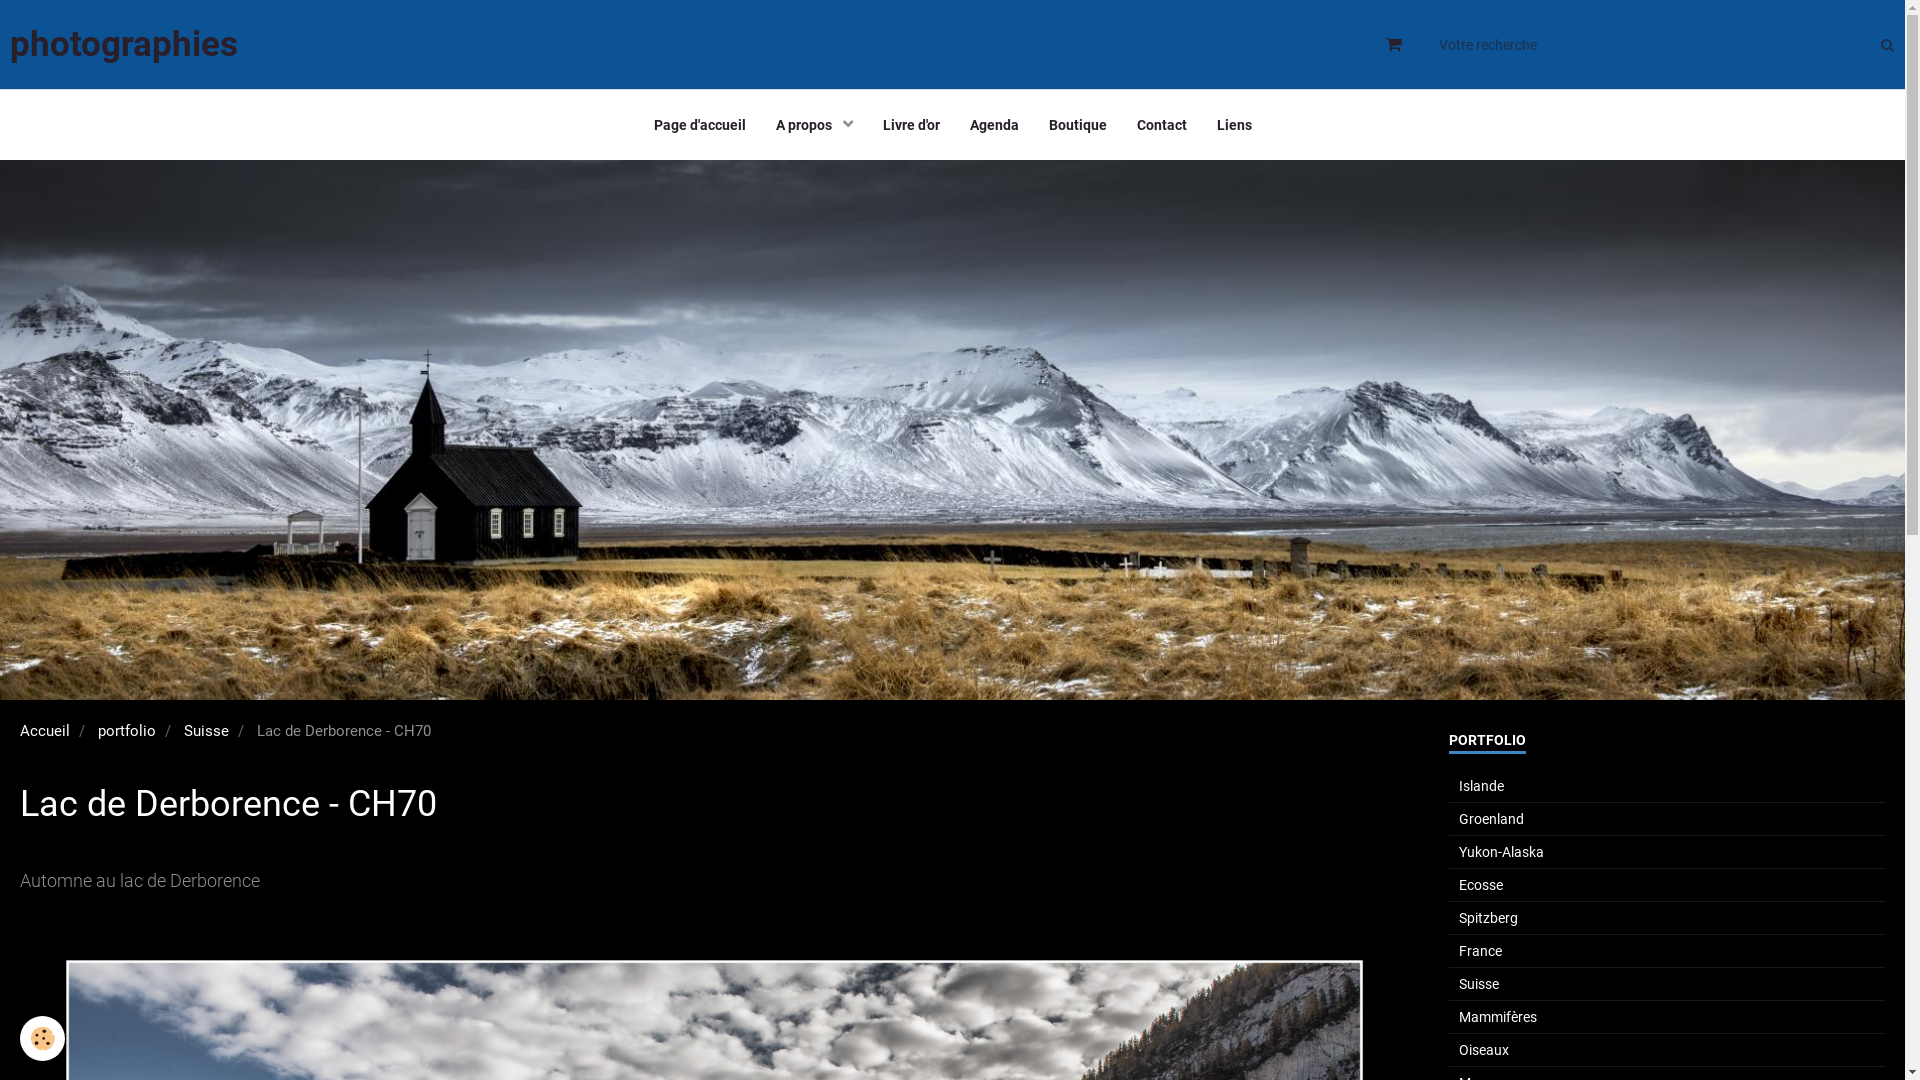 This screenshot has width=1920, height=1080. Describe the element at coordinates (1234, 125) in the screenshot. I see `Liens` at that location.